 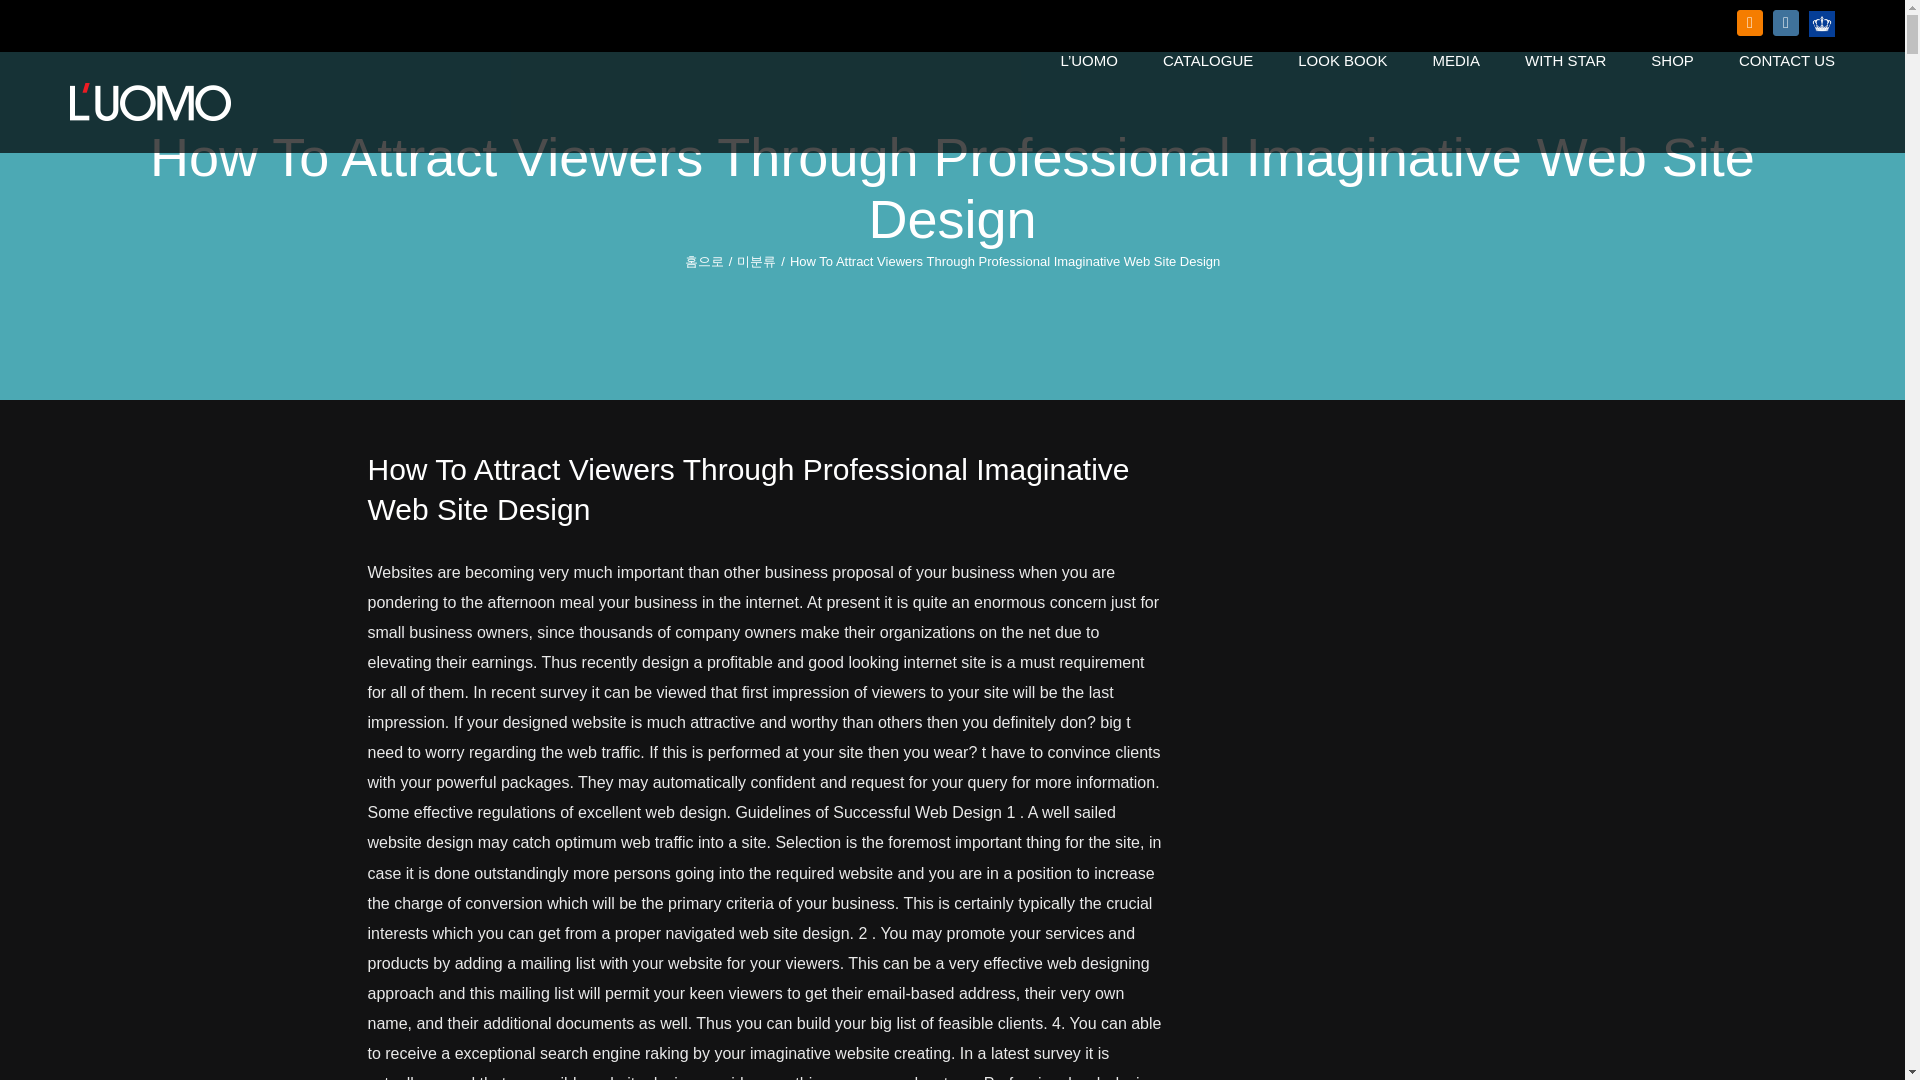 What do you see at coordinates (1787, 60) in the screenshot?
I see `CONTACT US` at bounding box center [1787, 60].